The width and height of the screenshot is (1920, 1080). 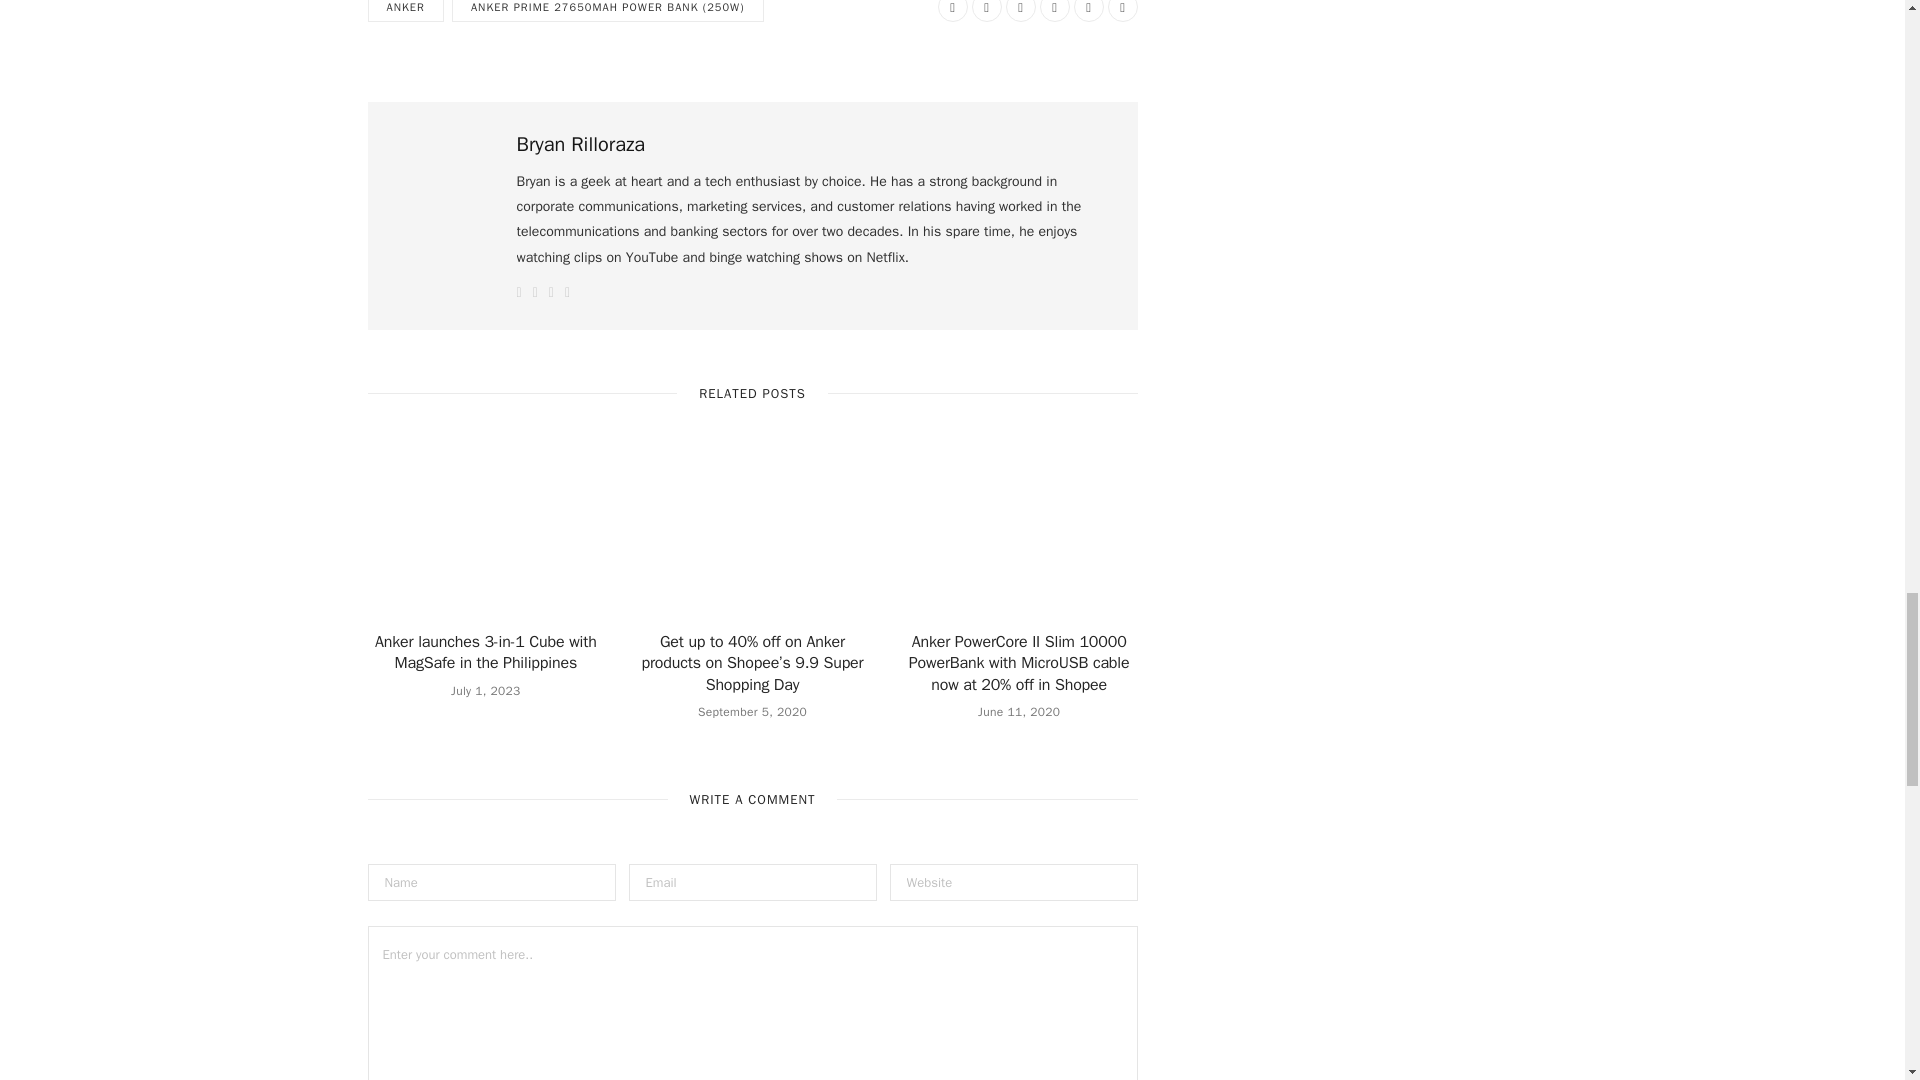 I want to click on July 1, 2023, so click(x=486, y=690).